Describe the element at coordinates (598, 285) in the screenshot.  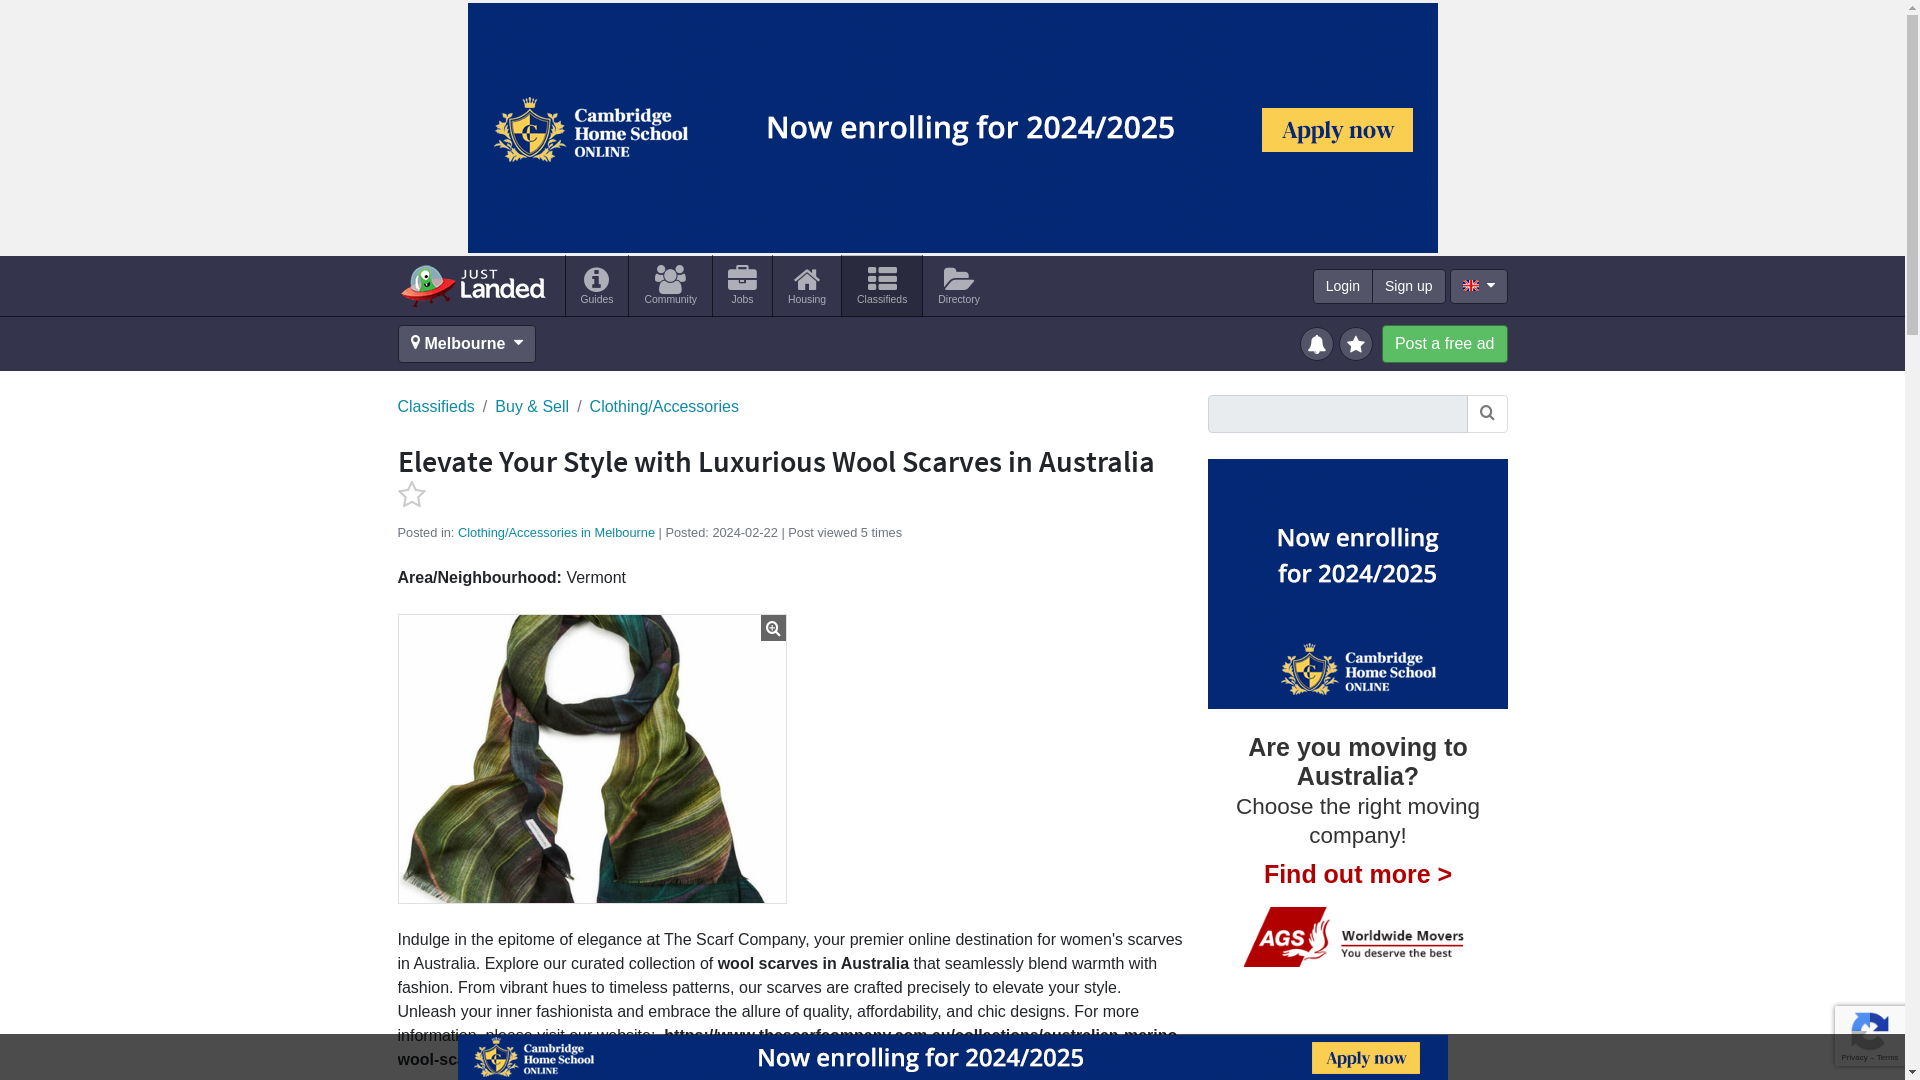
I see `Guides` at that location.